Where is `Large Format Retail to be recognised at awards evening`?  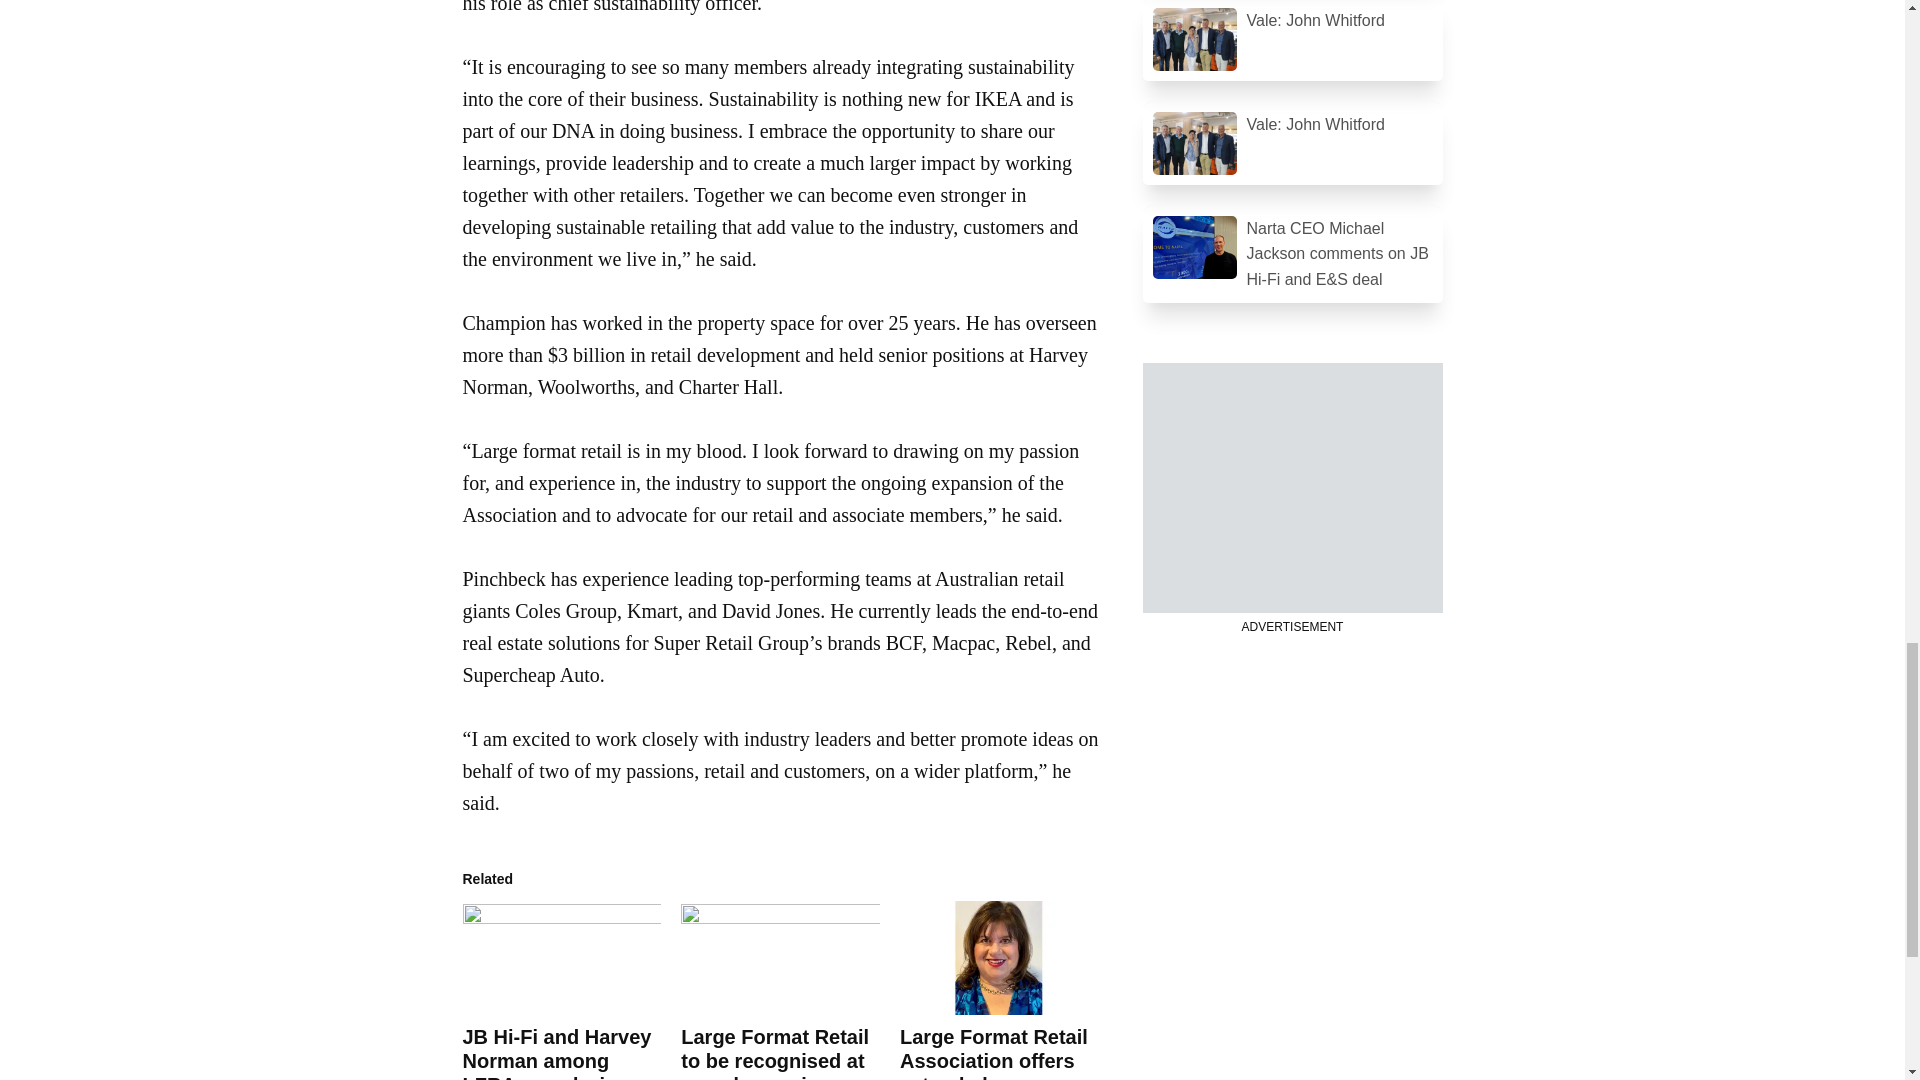 Large Format Retail to be recognised at awards evening is located at coordinates (775, 1053).